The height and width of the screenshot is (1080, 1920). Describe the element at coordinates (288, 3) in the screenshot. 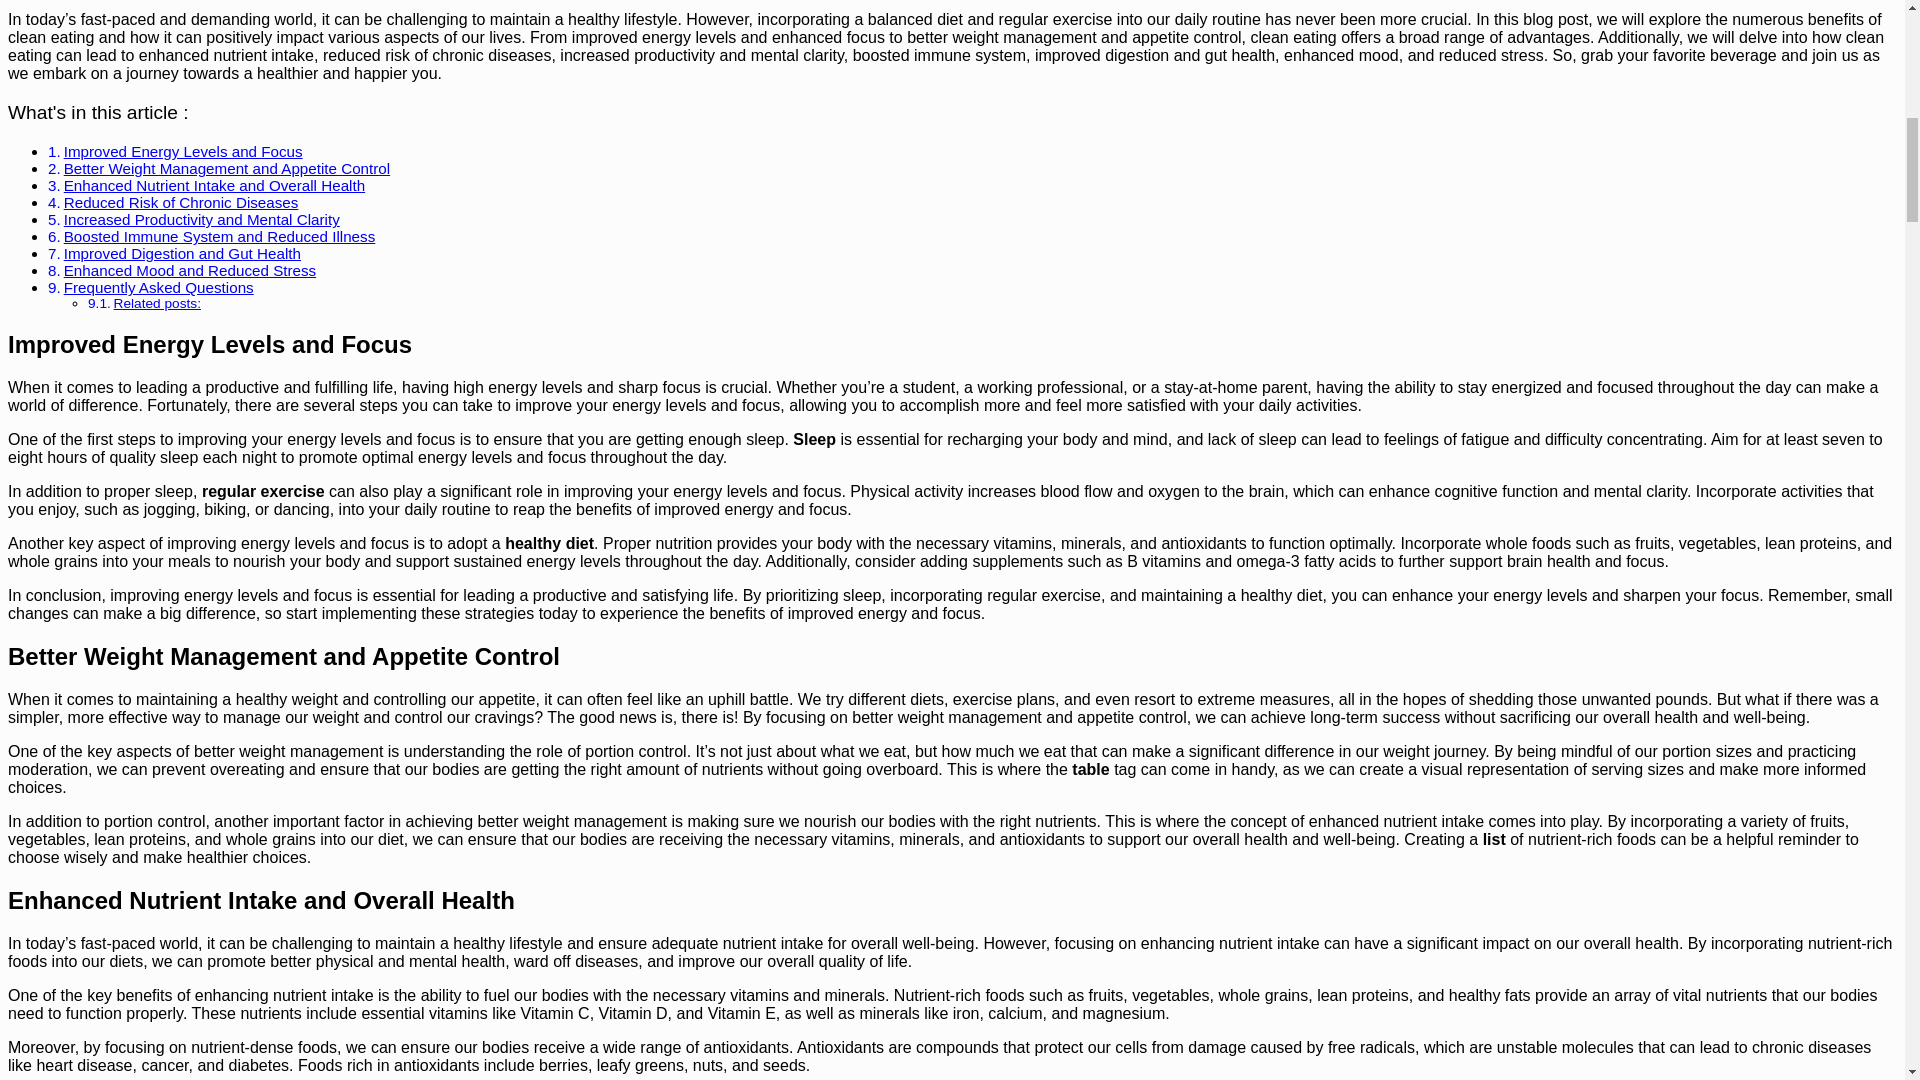

I see `ATqY13puKoo` at that location.